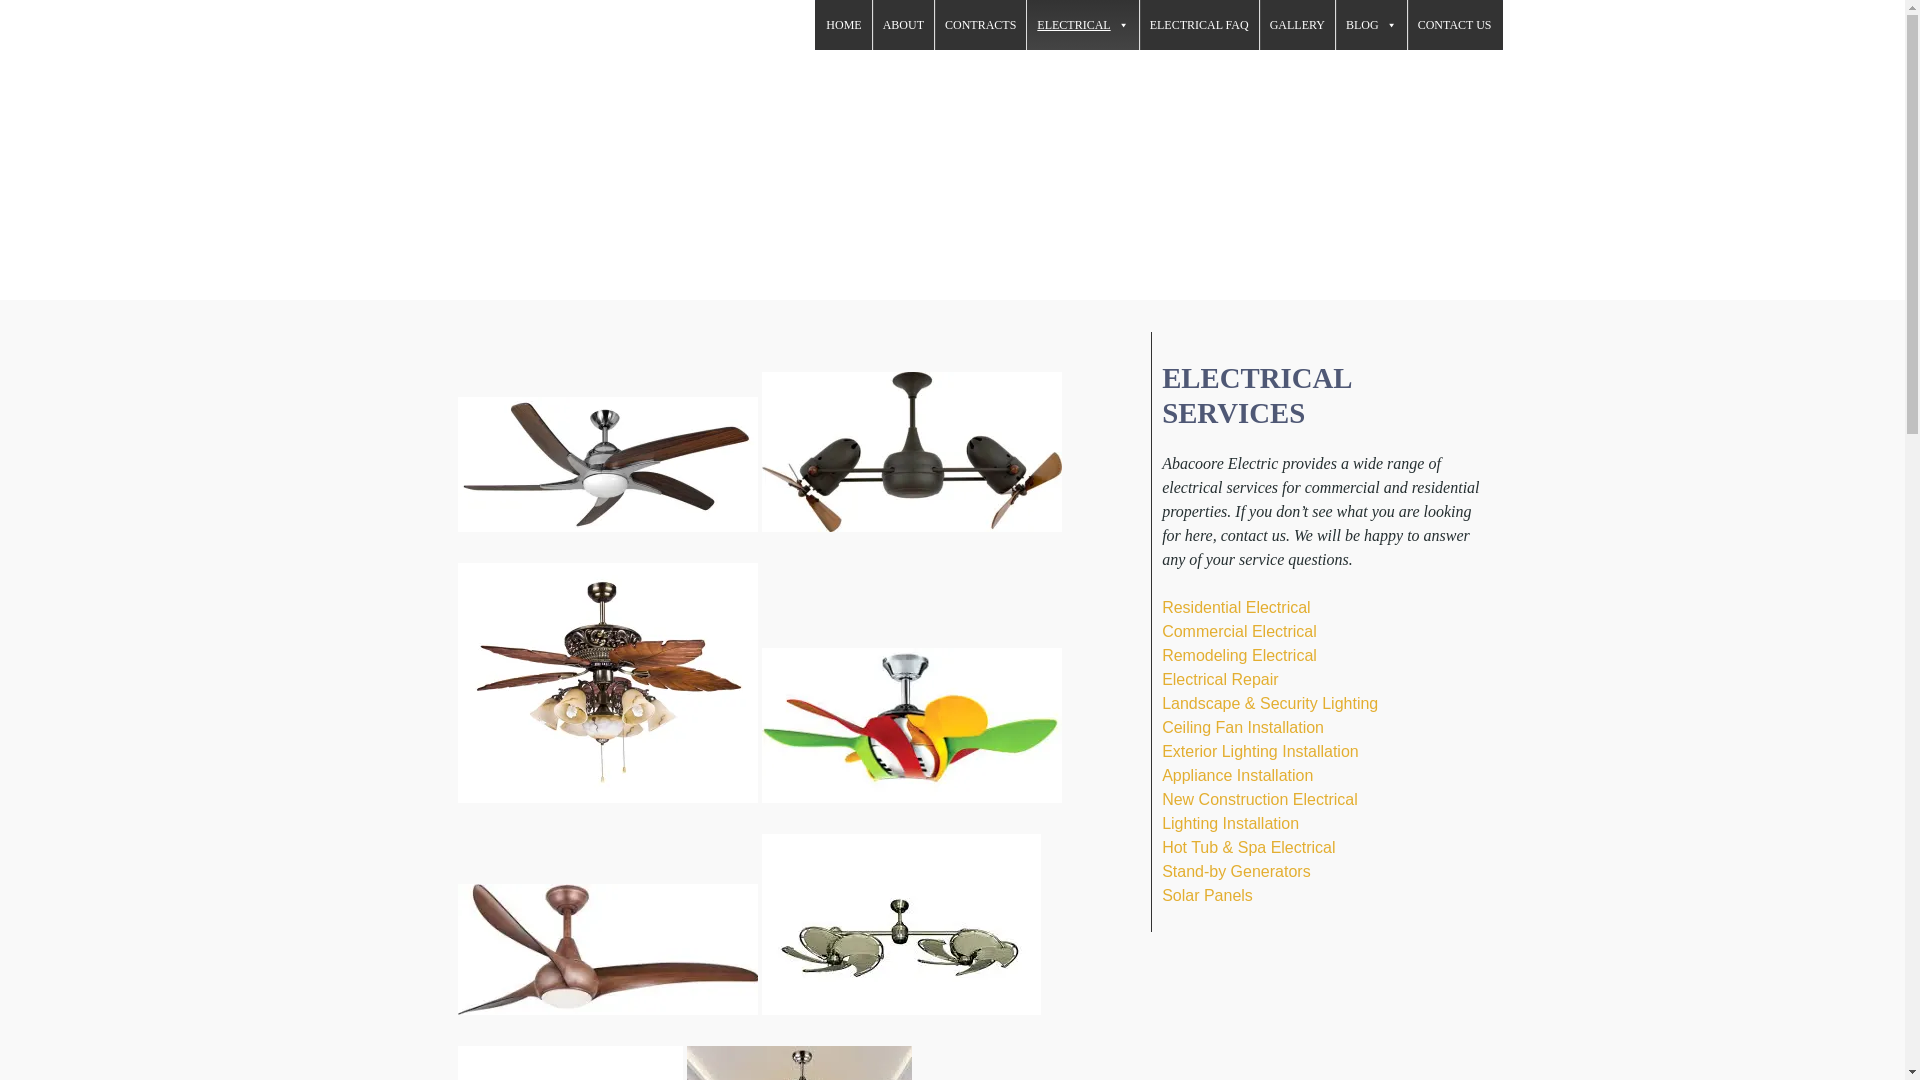  I want to click on Electrical Repair, so click(1220, 678).